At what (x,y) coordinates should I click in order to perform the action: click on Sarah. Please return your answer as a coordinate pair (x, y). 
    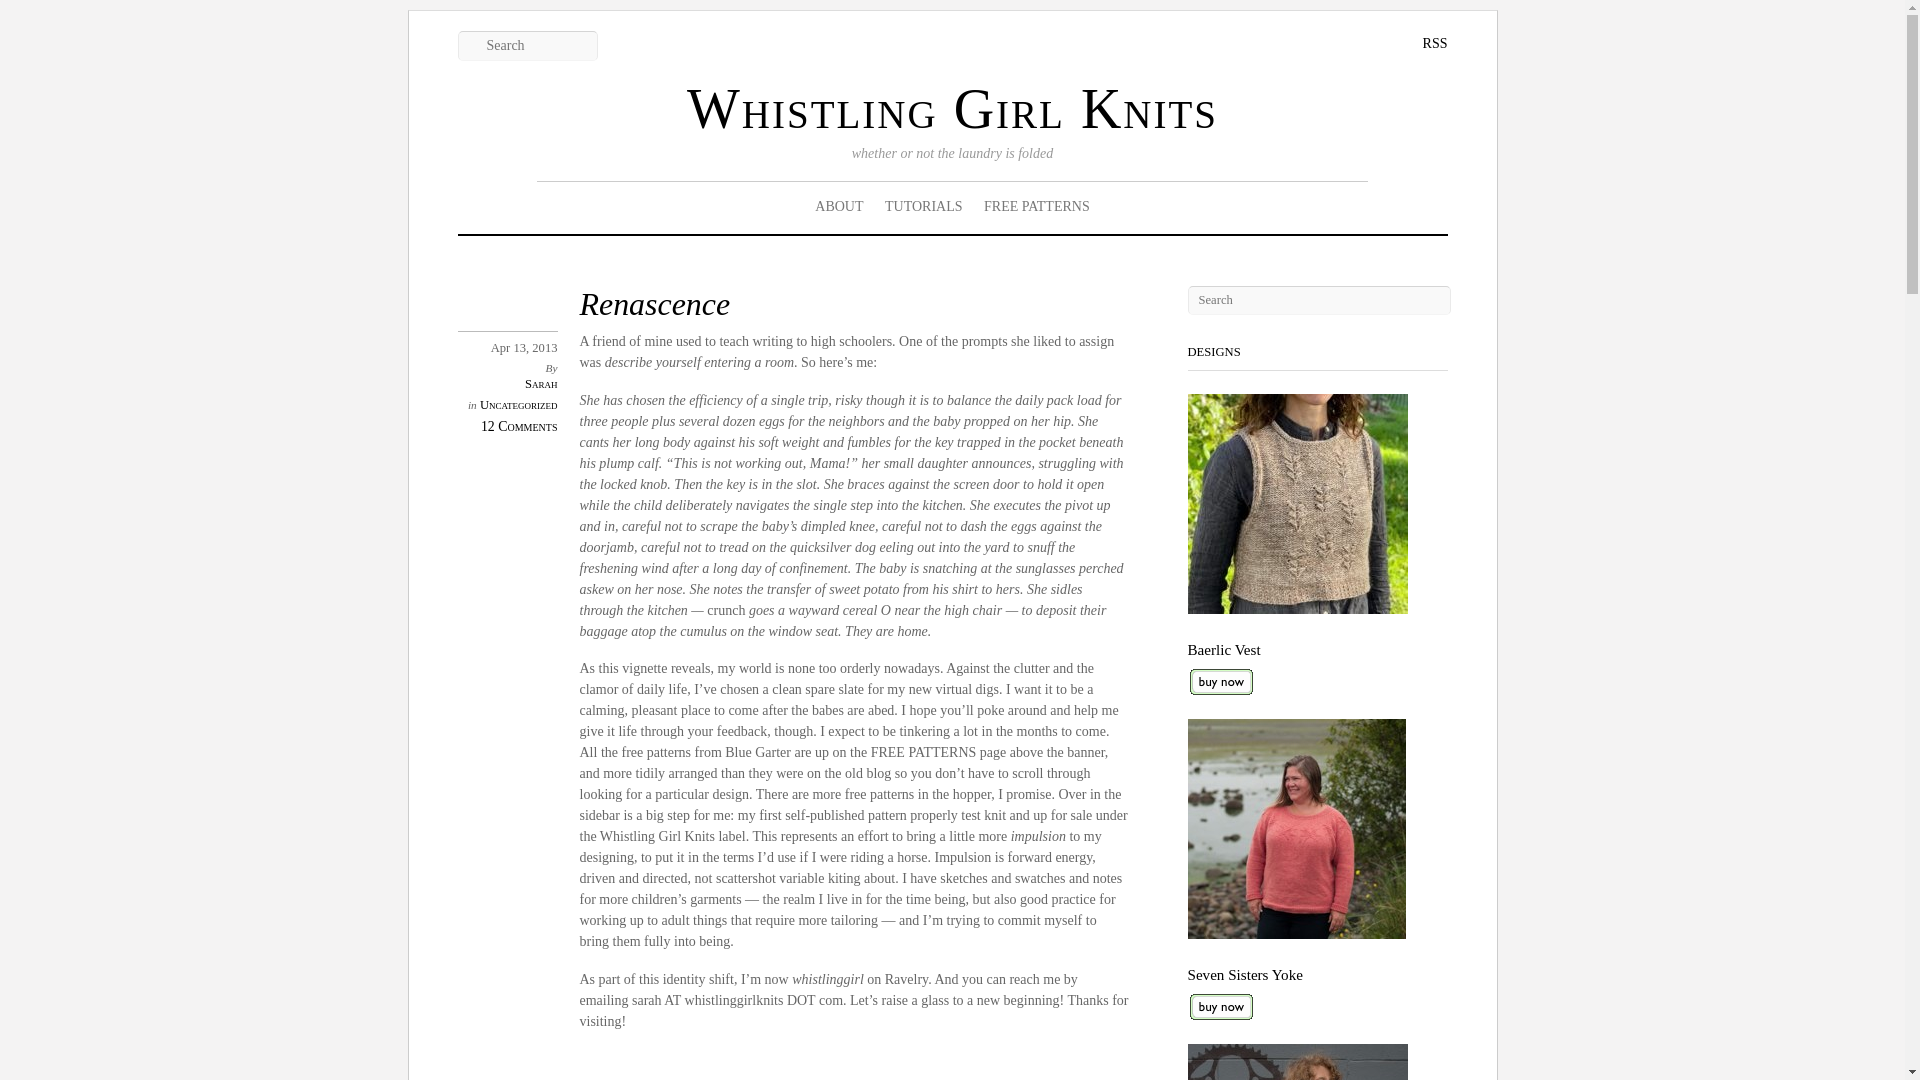
    Looking at the image, I should click on (541, 383).